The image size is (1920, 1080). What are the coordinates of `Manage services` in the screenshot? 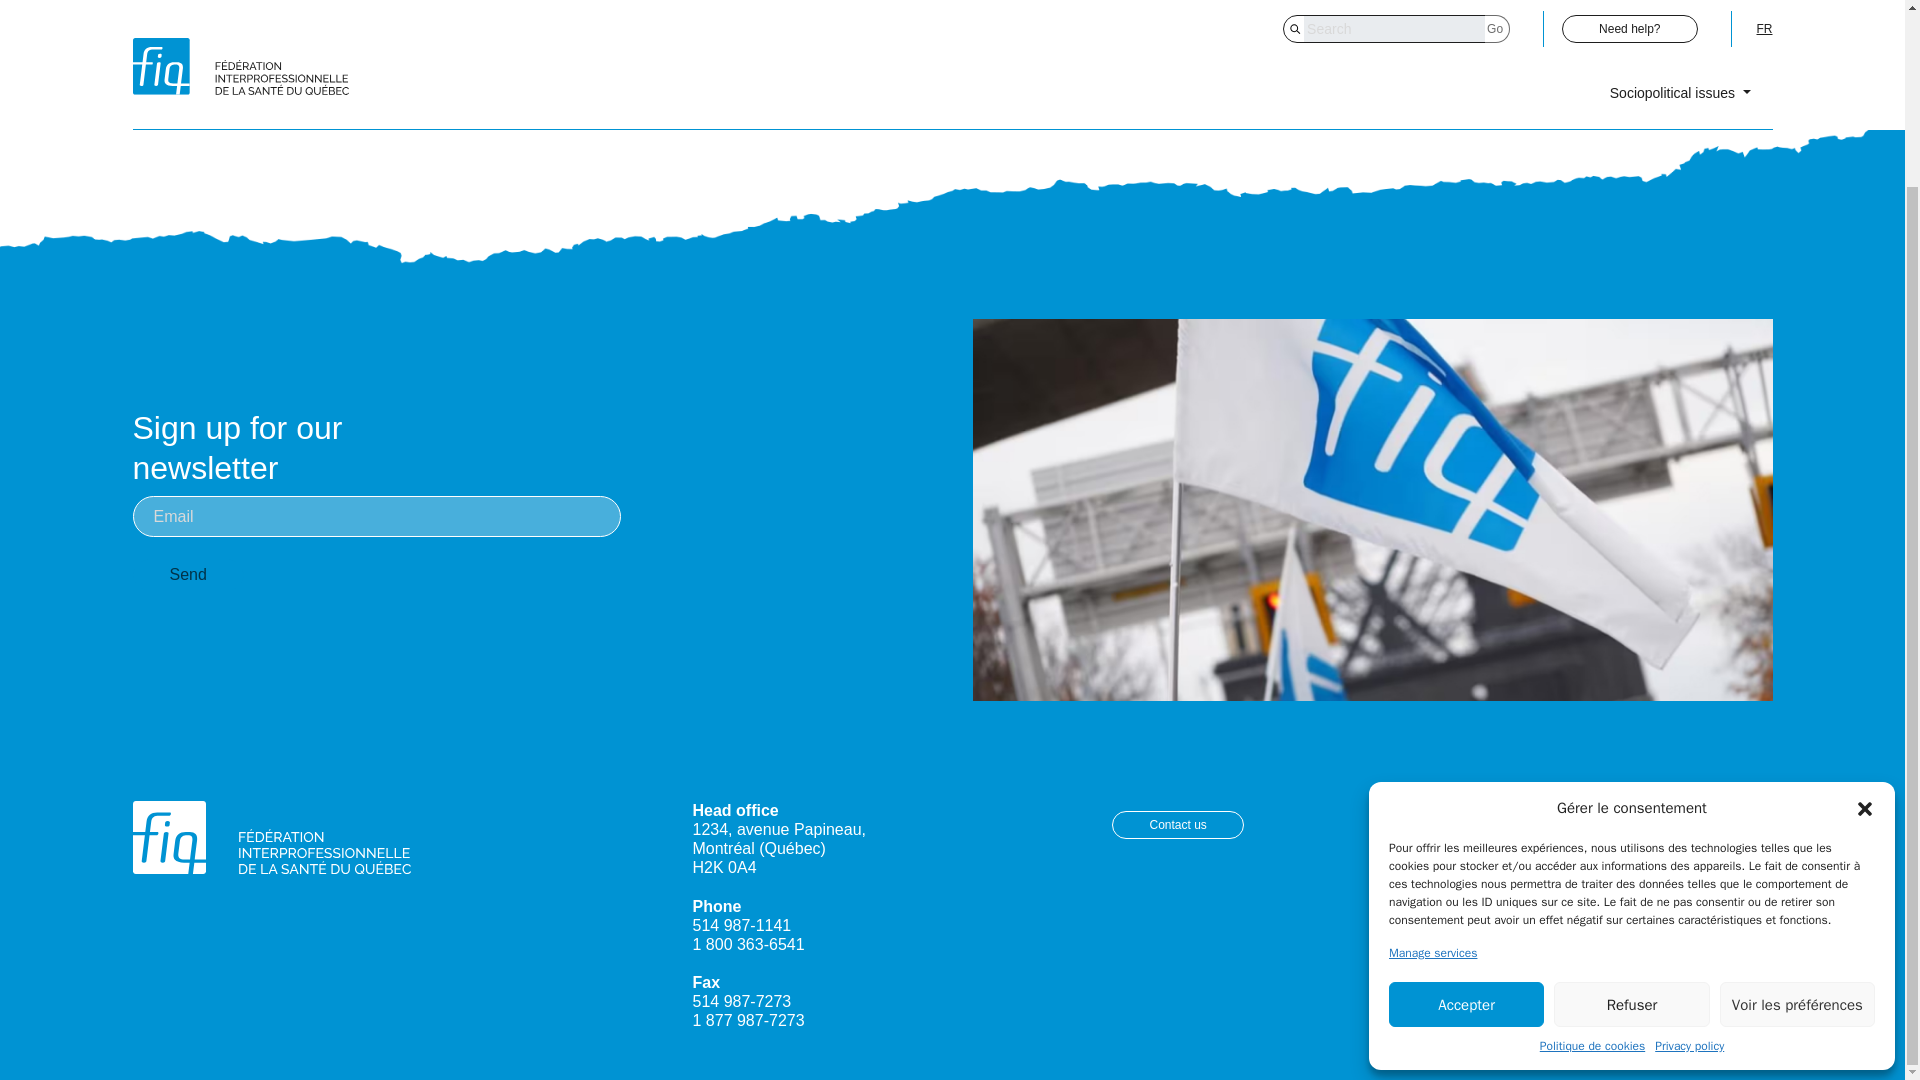 It's located at (1432, 740).